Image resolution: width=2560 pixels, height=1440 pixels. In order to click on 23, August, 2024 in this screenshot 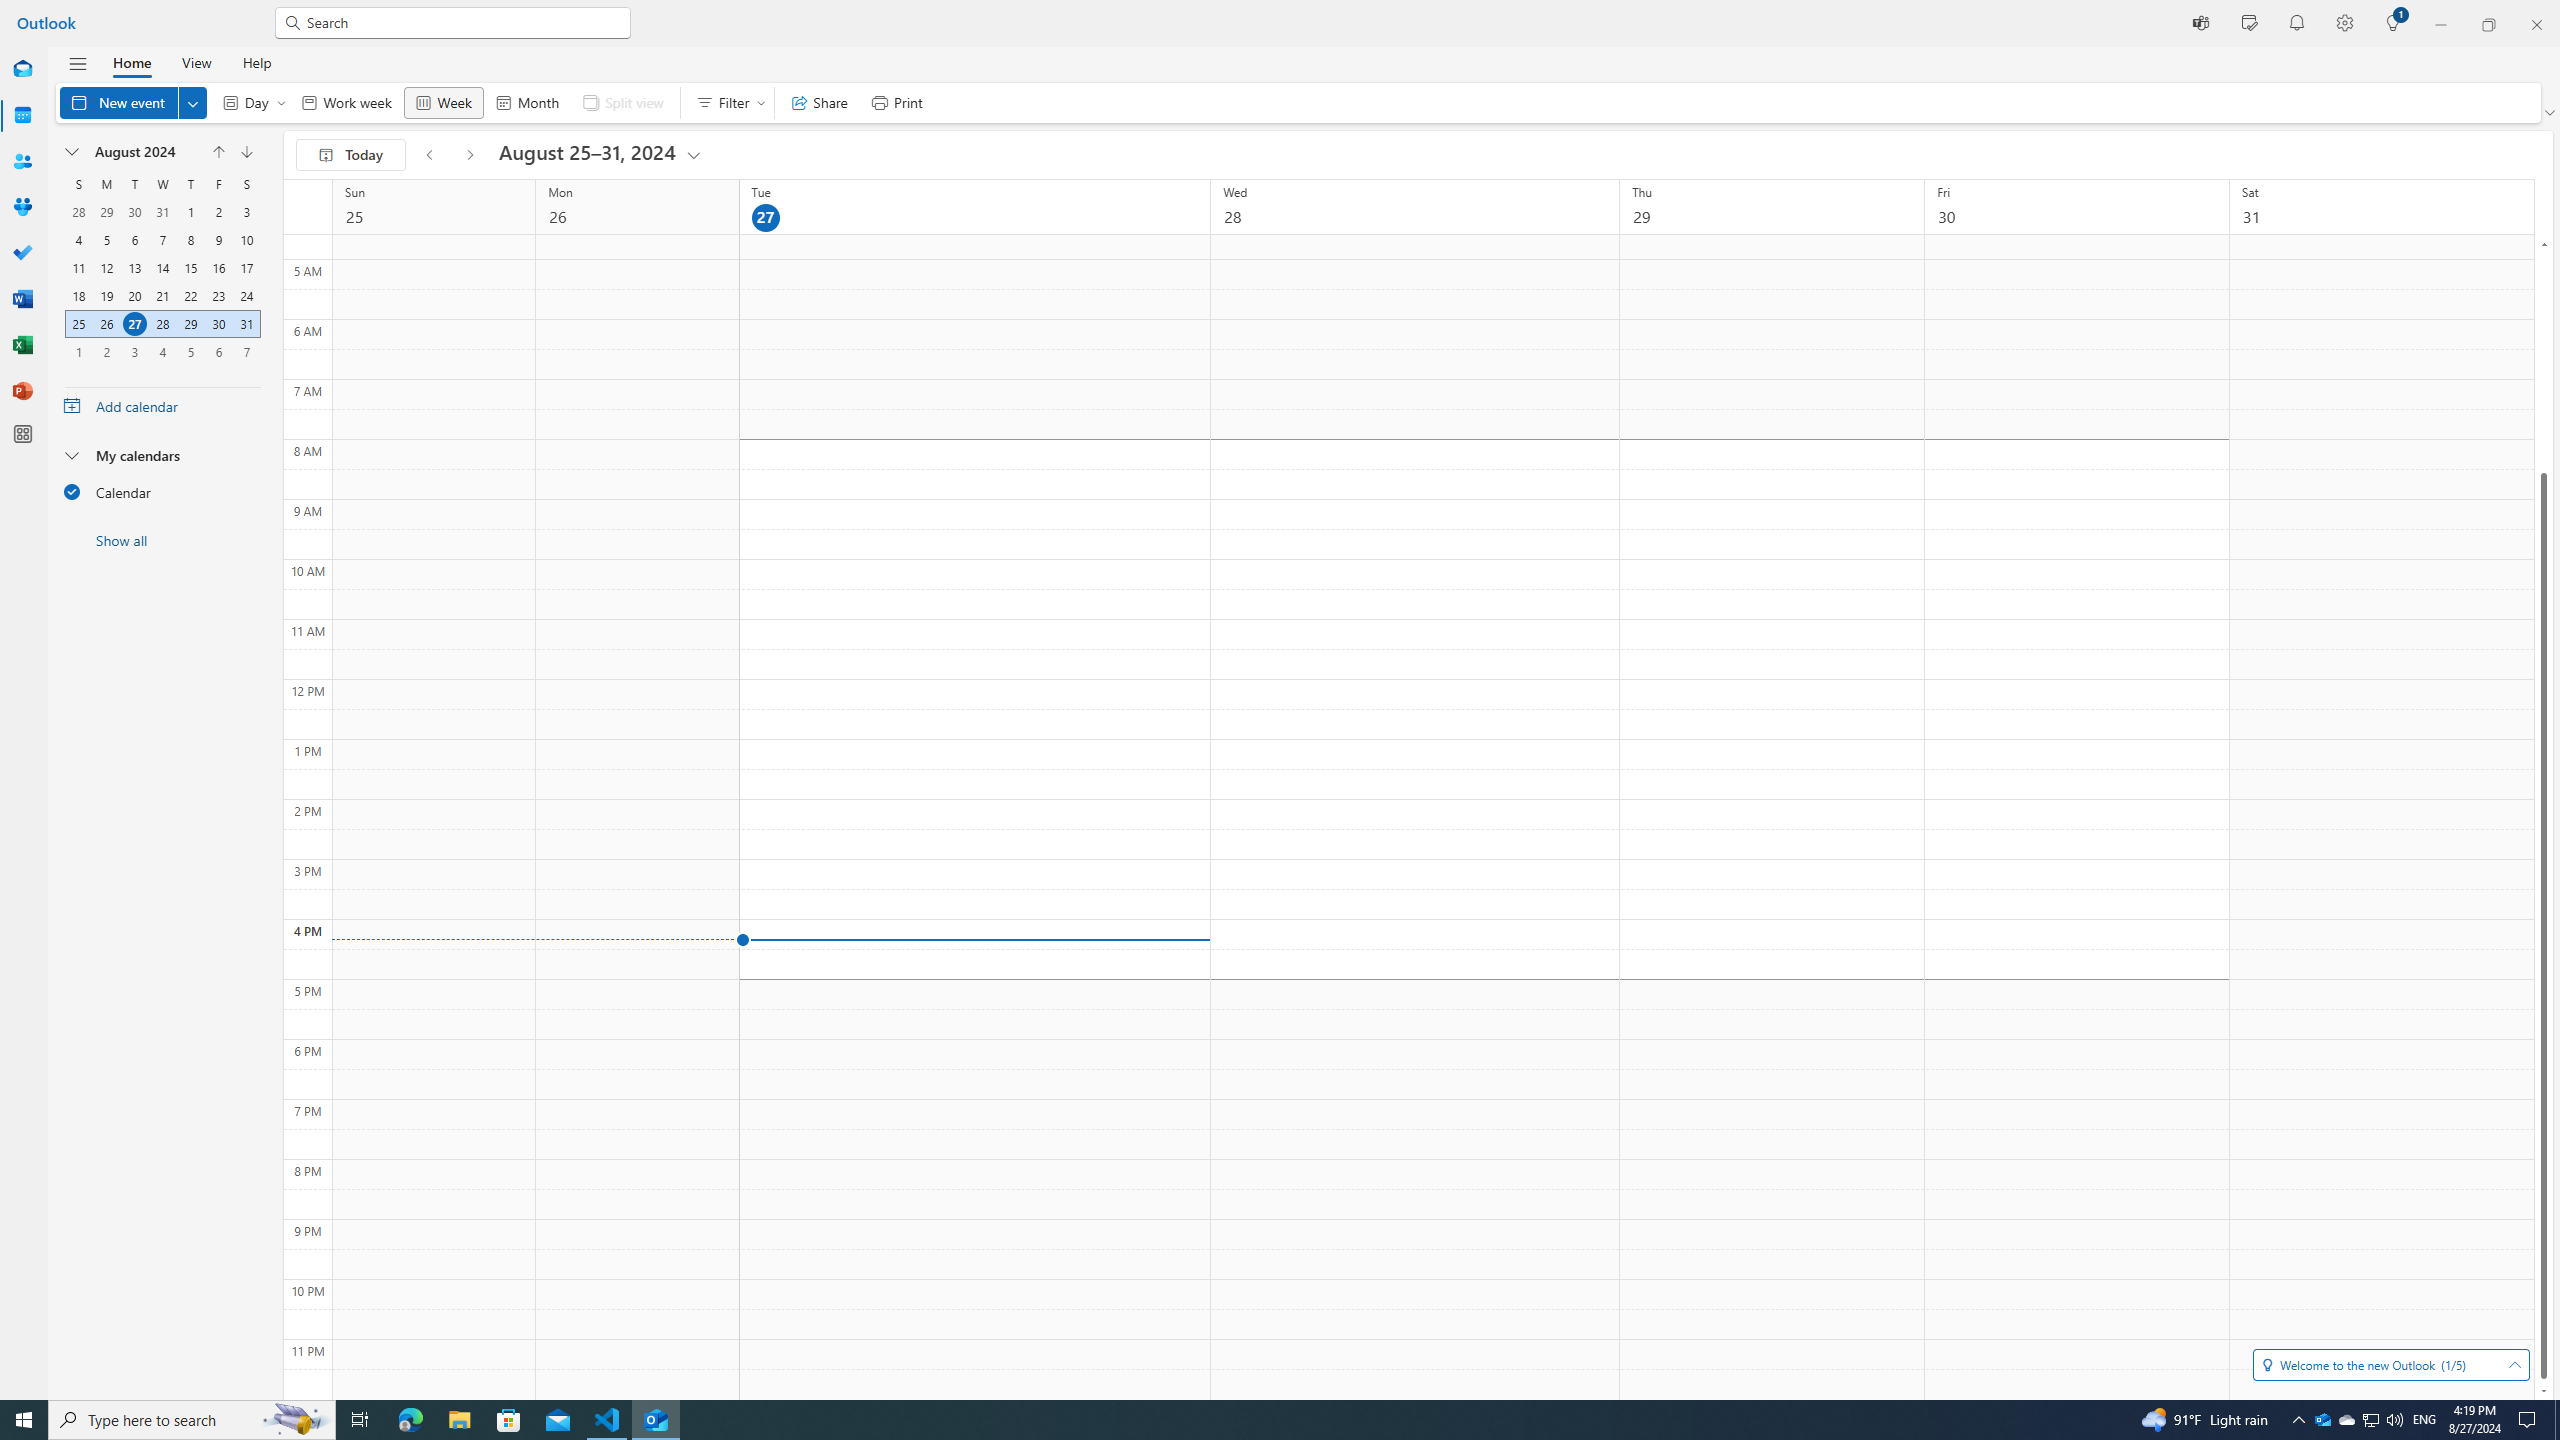, I will do `click(218, 296)`.